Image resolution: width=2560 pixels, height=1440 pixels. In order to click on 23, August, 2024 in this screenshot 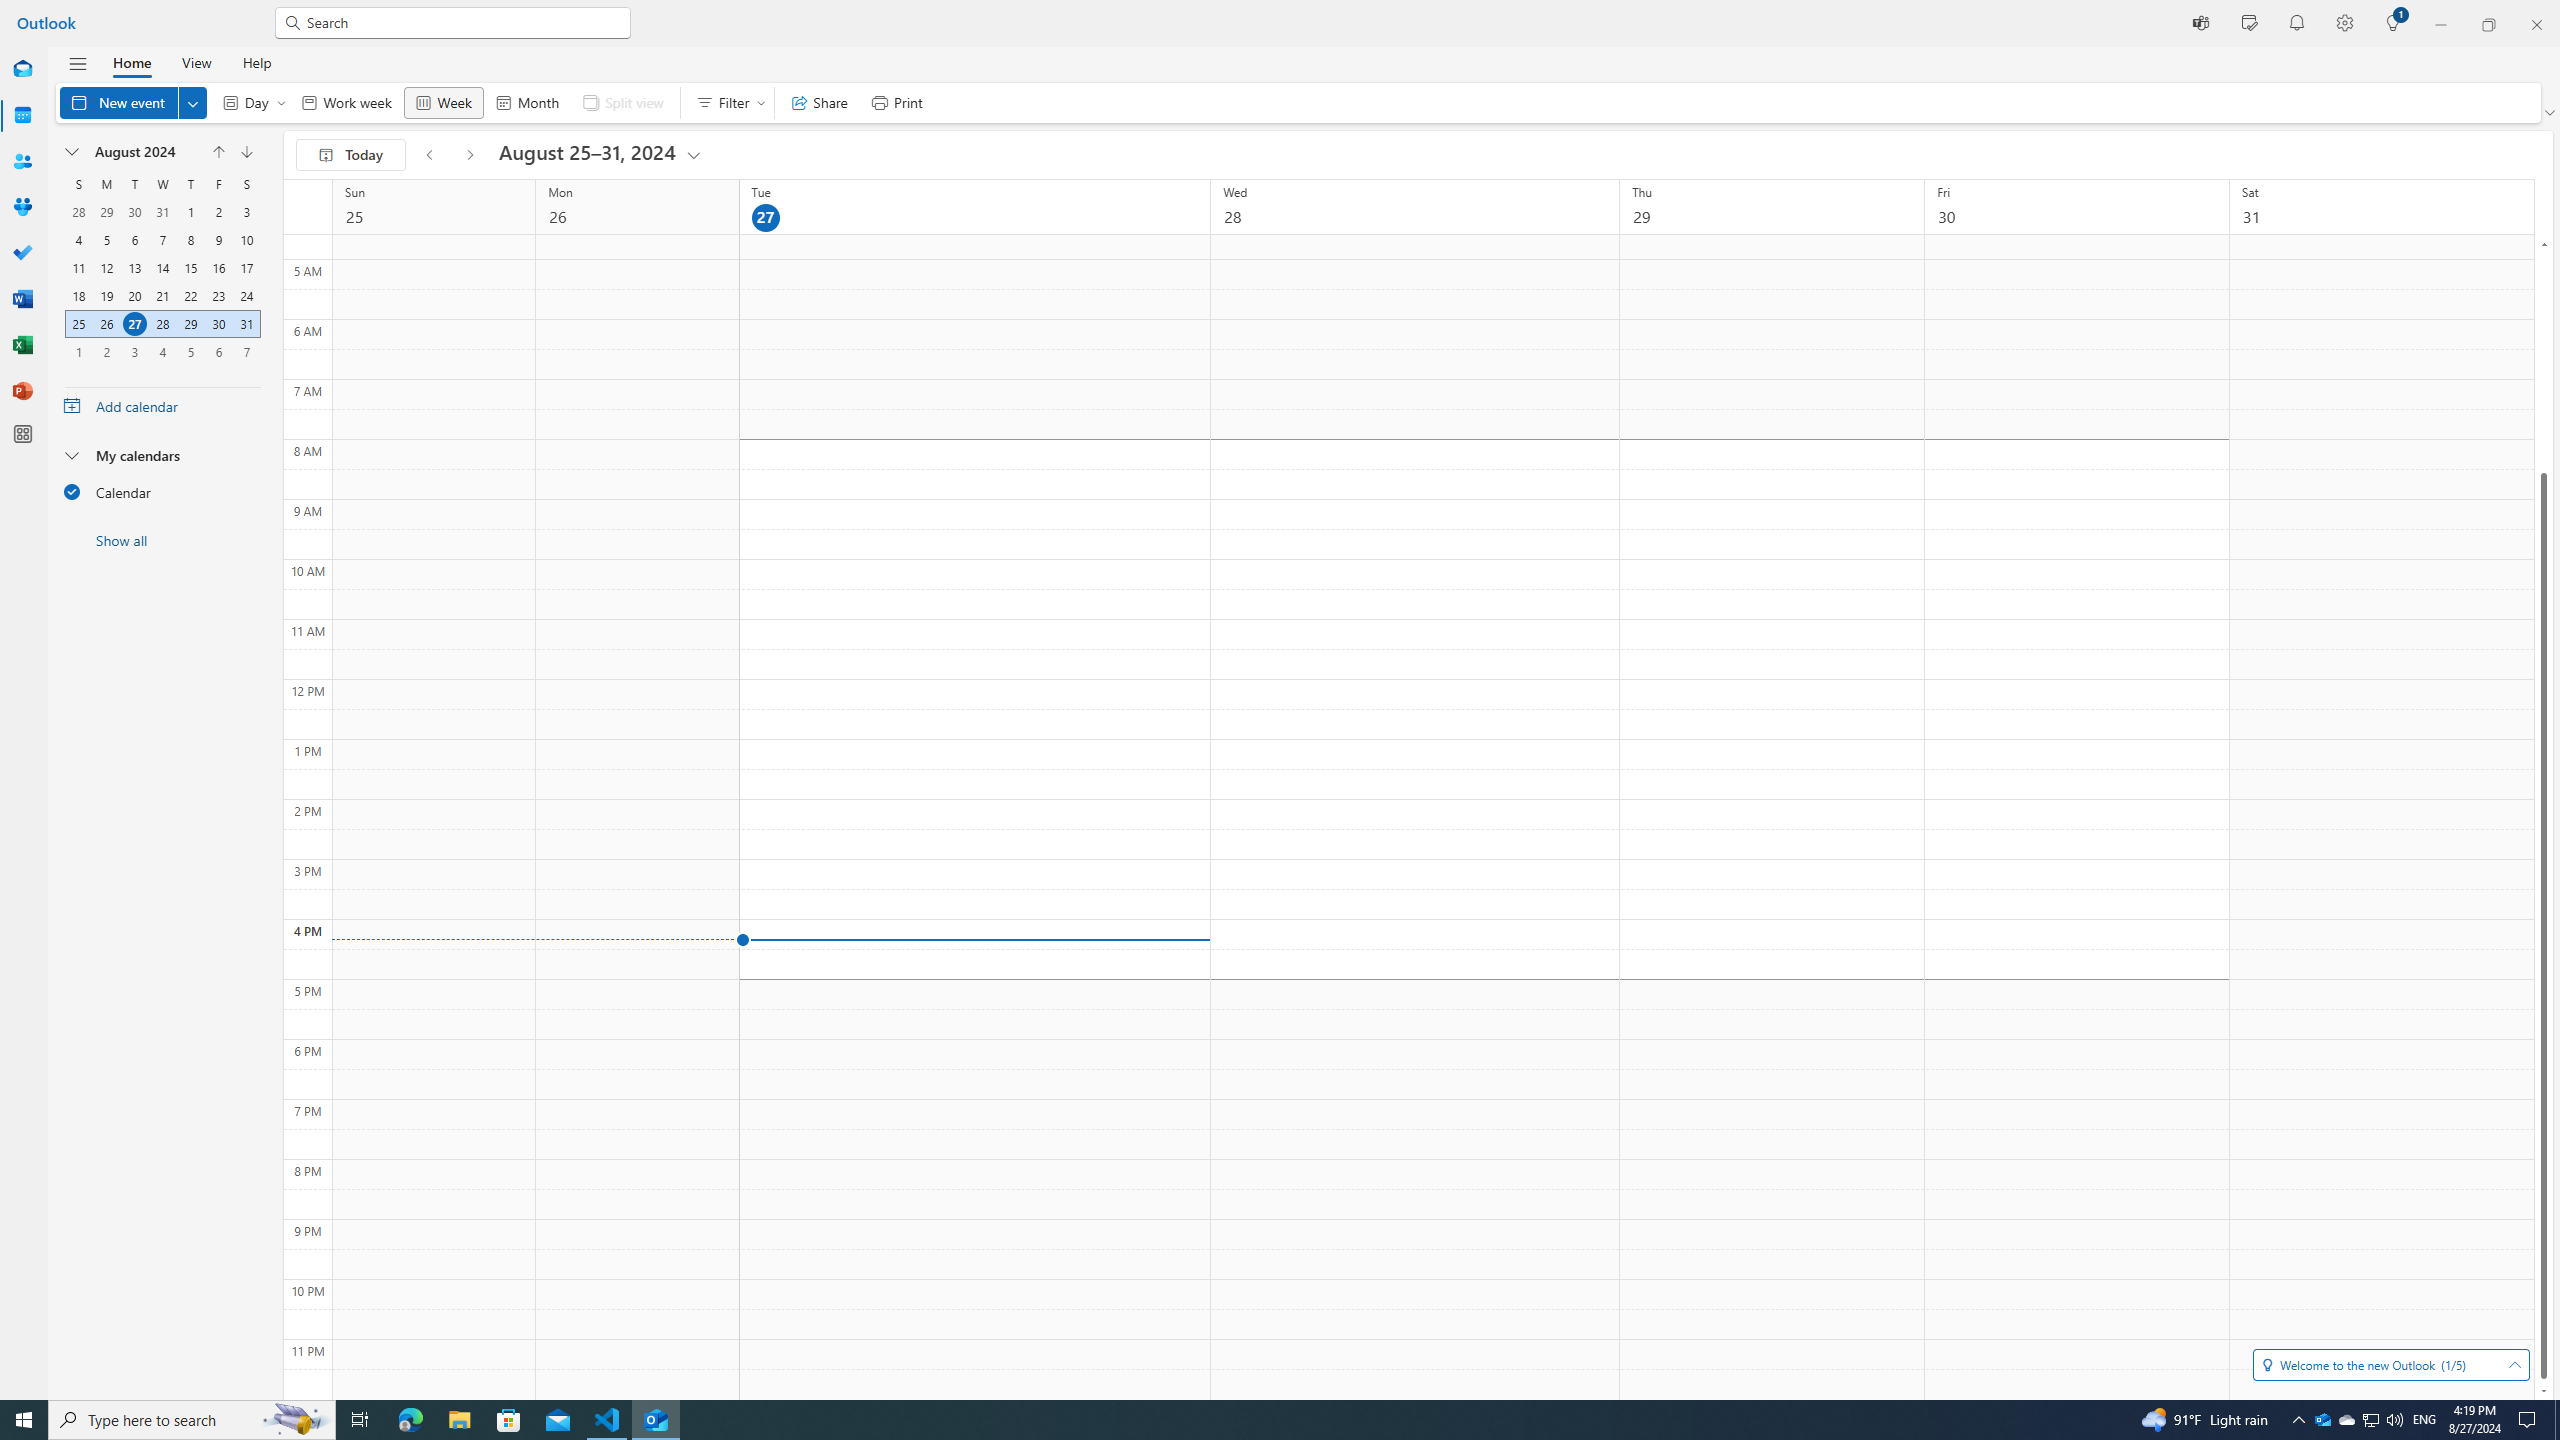, I will do `click(218, 296)`.